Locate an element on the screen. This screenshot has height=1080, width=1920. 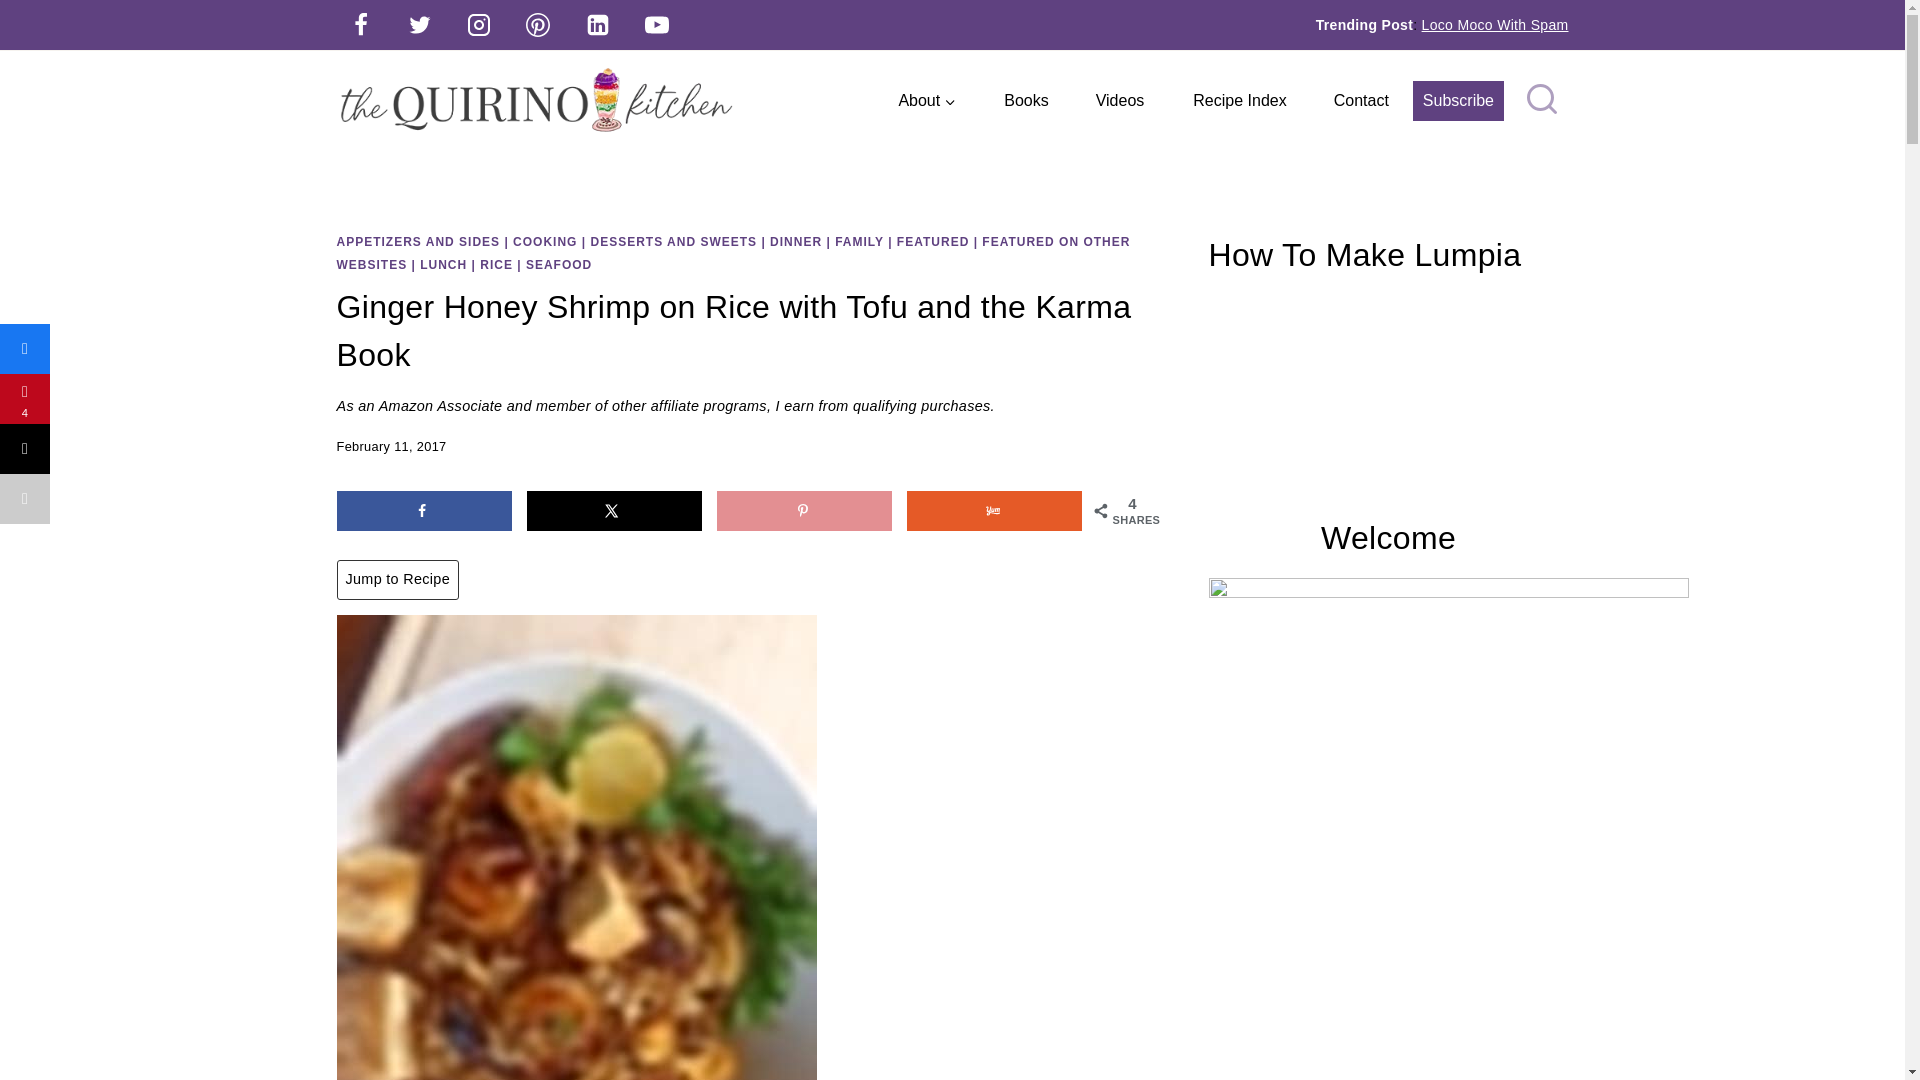
APPETIZERS AND SIDES is located at coordinates (418, 242).